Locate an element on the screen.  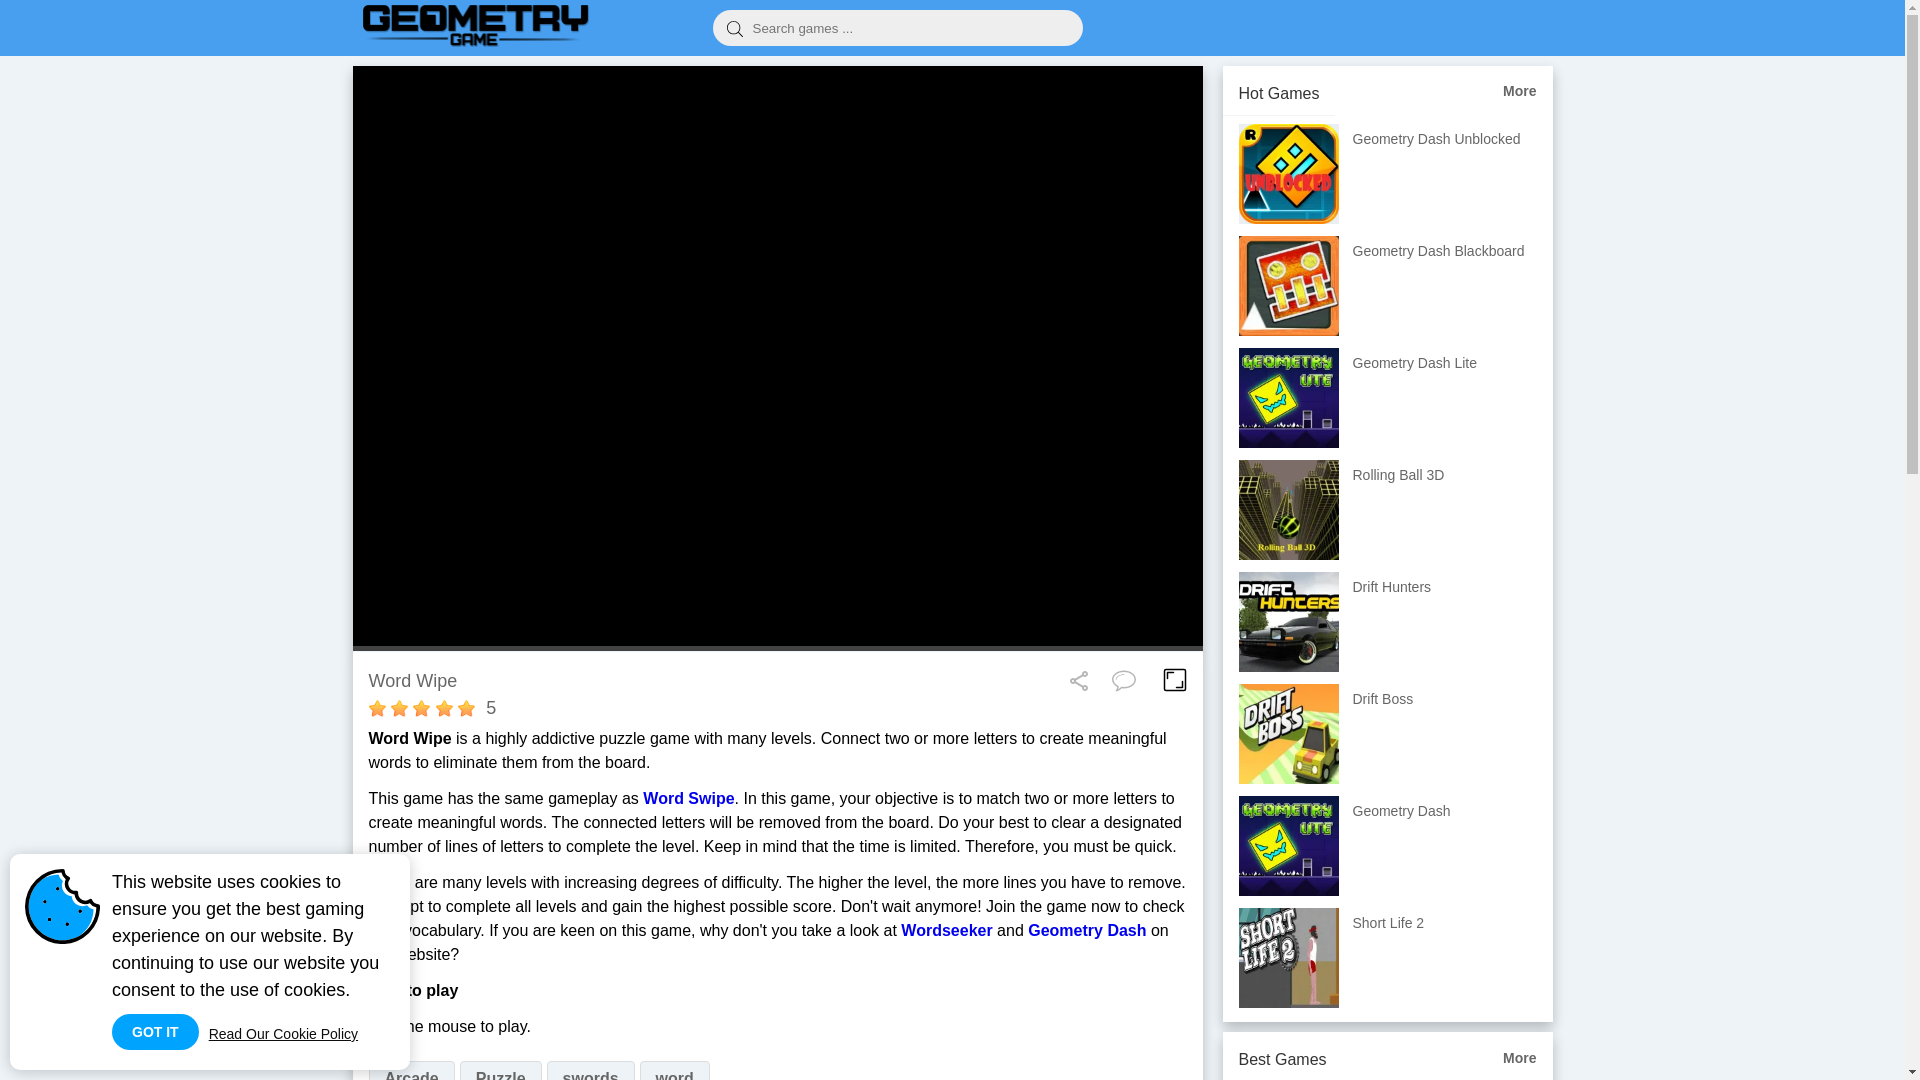
Word Swipe is located at coordinates (688, 798).